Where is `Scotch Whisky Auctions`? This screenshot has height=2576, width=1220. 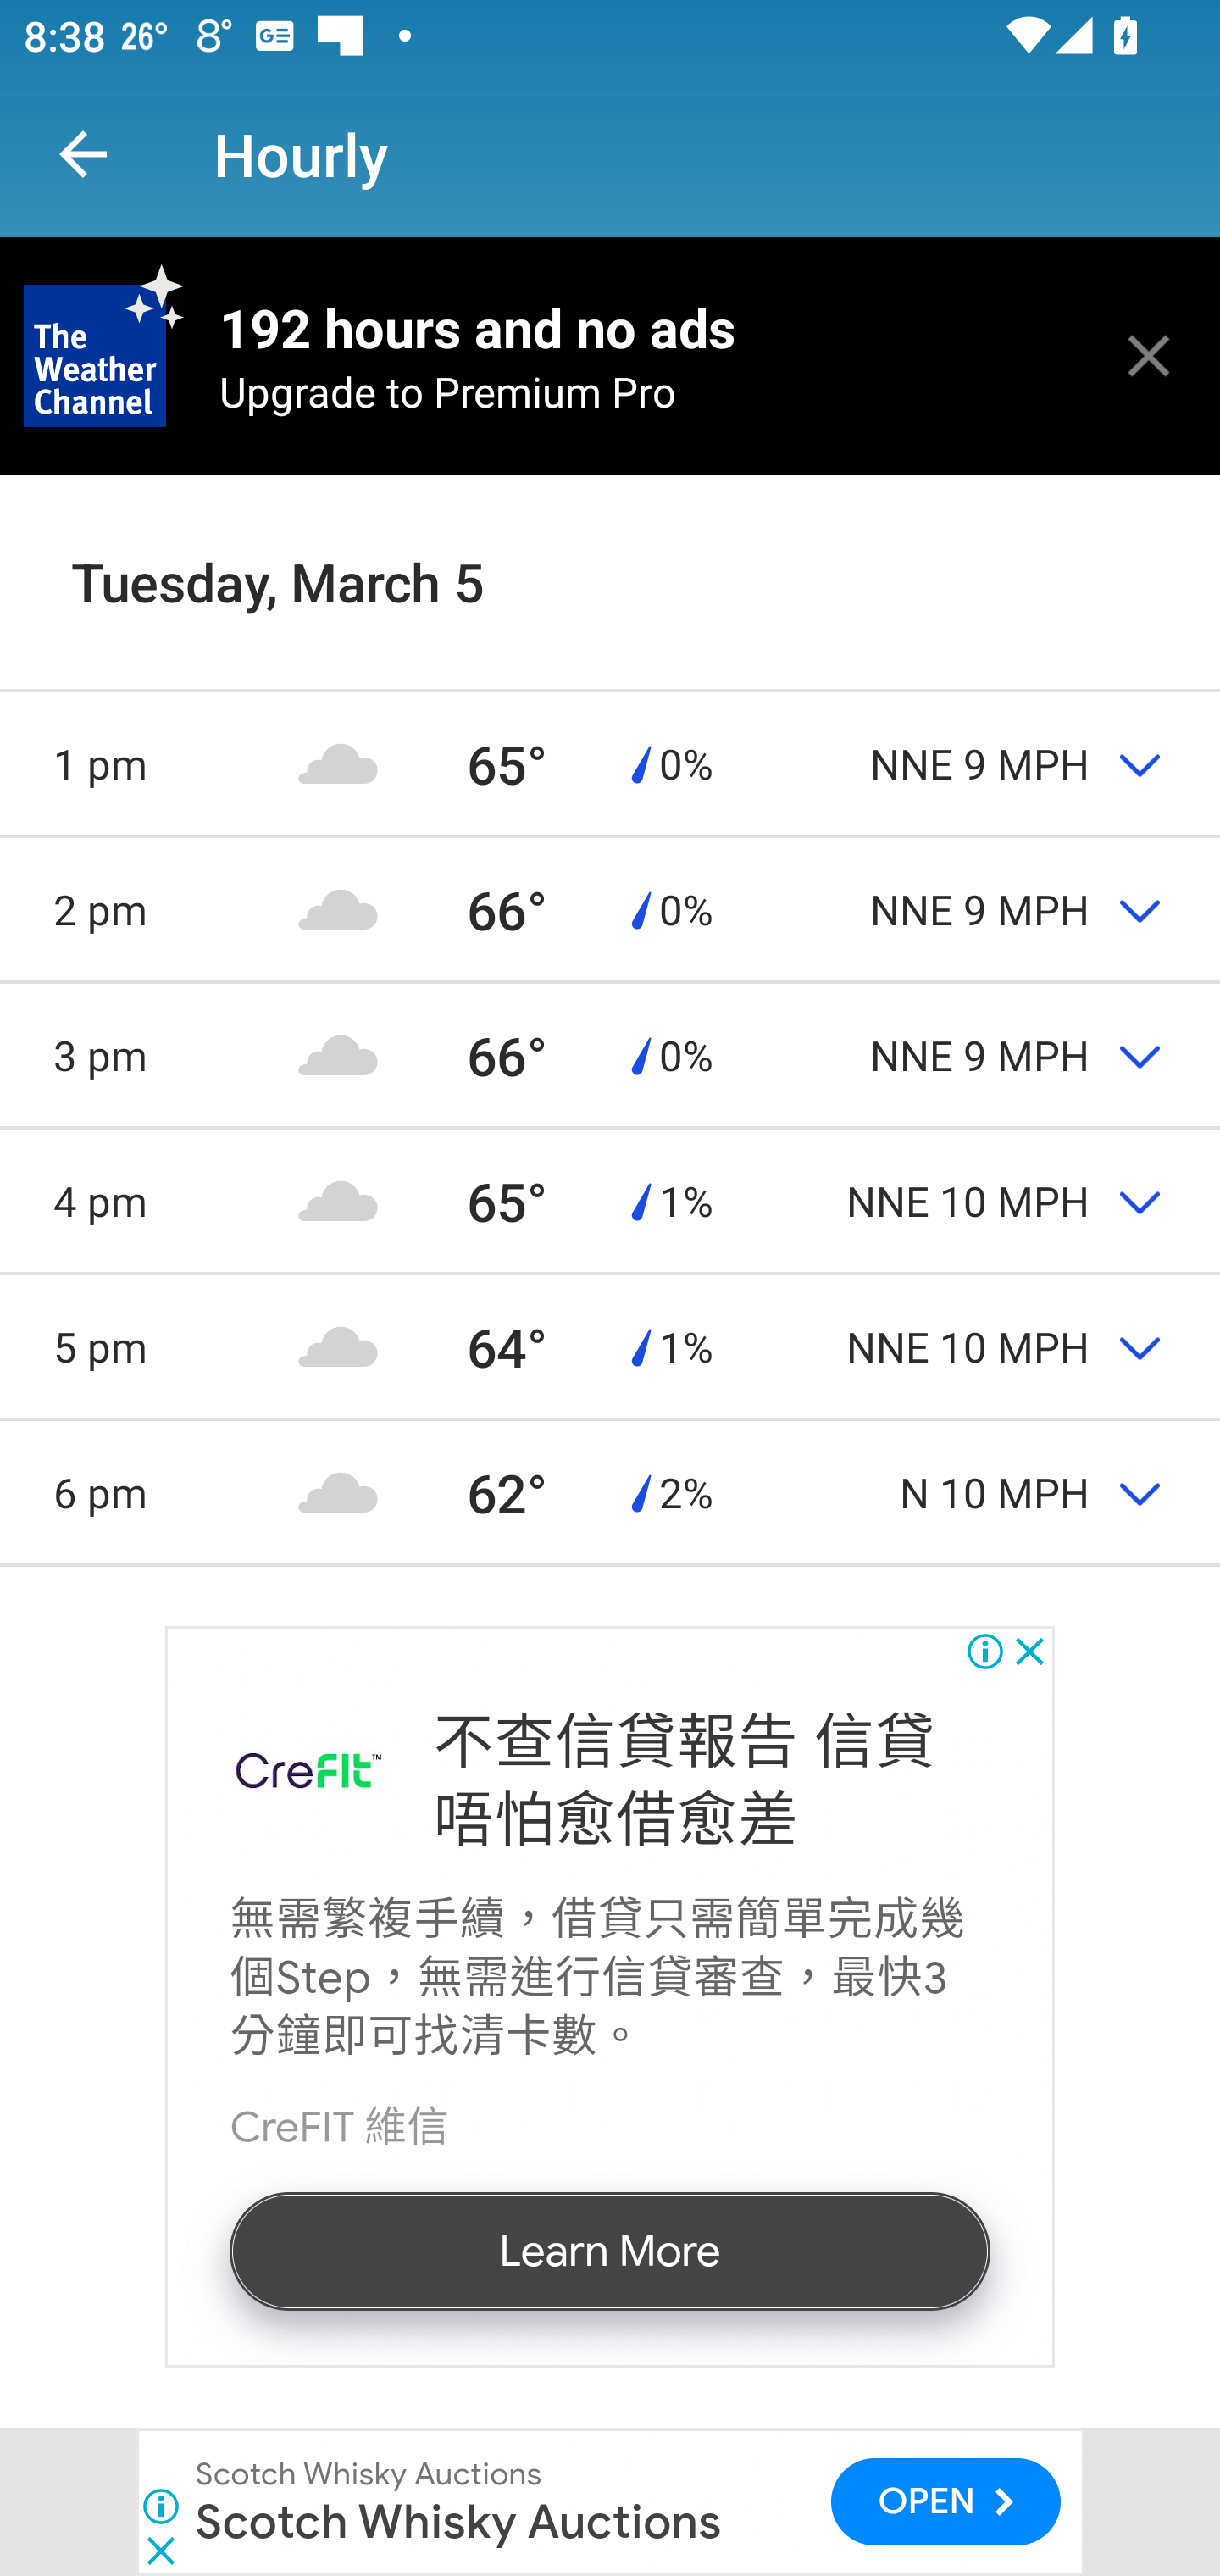
Scotch Whisky Auctions is located at coordinates (369, 2474).